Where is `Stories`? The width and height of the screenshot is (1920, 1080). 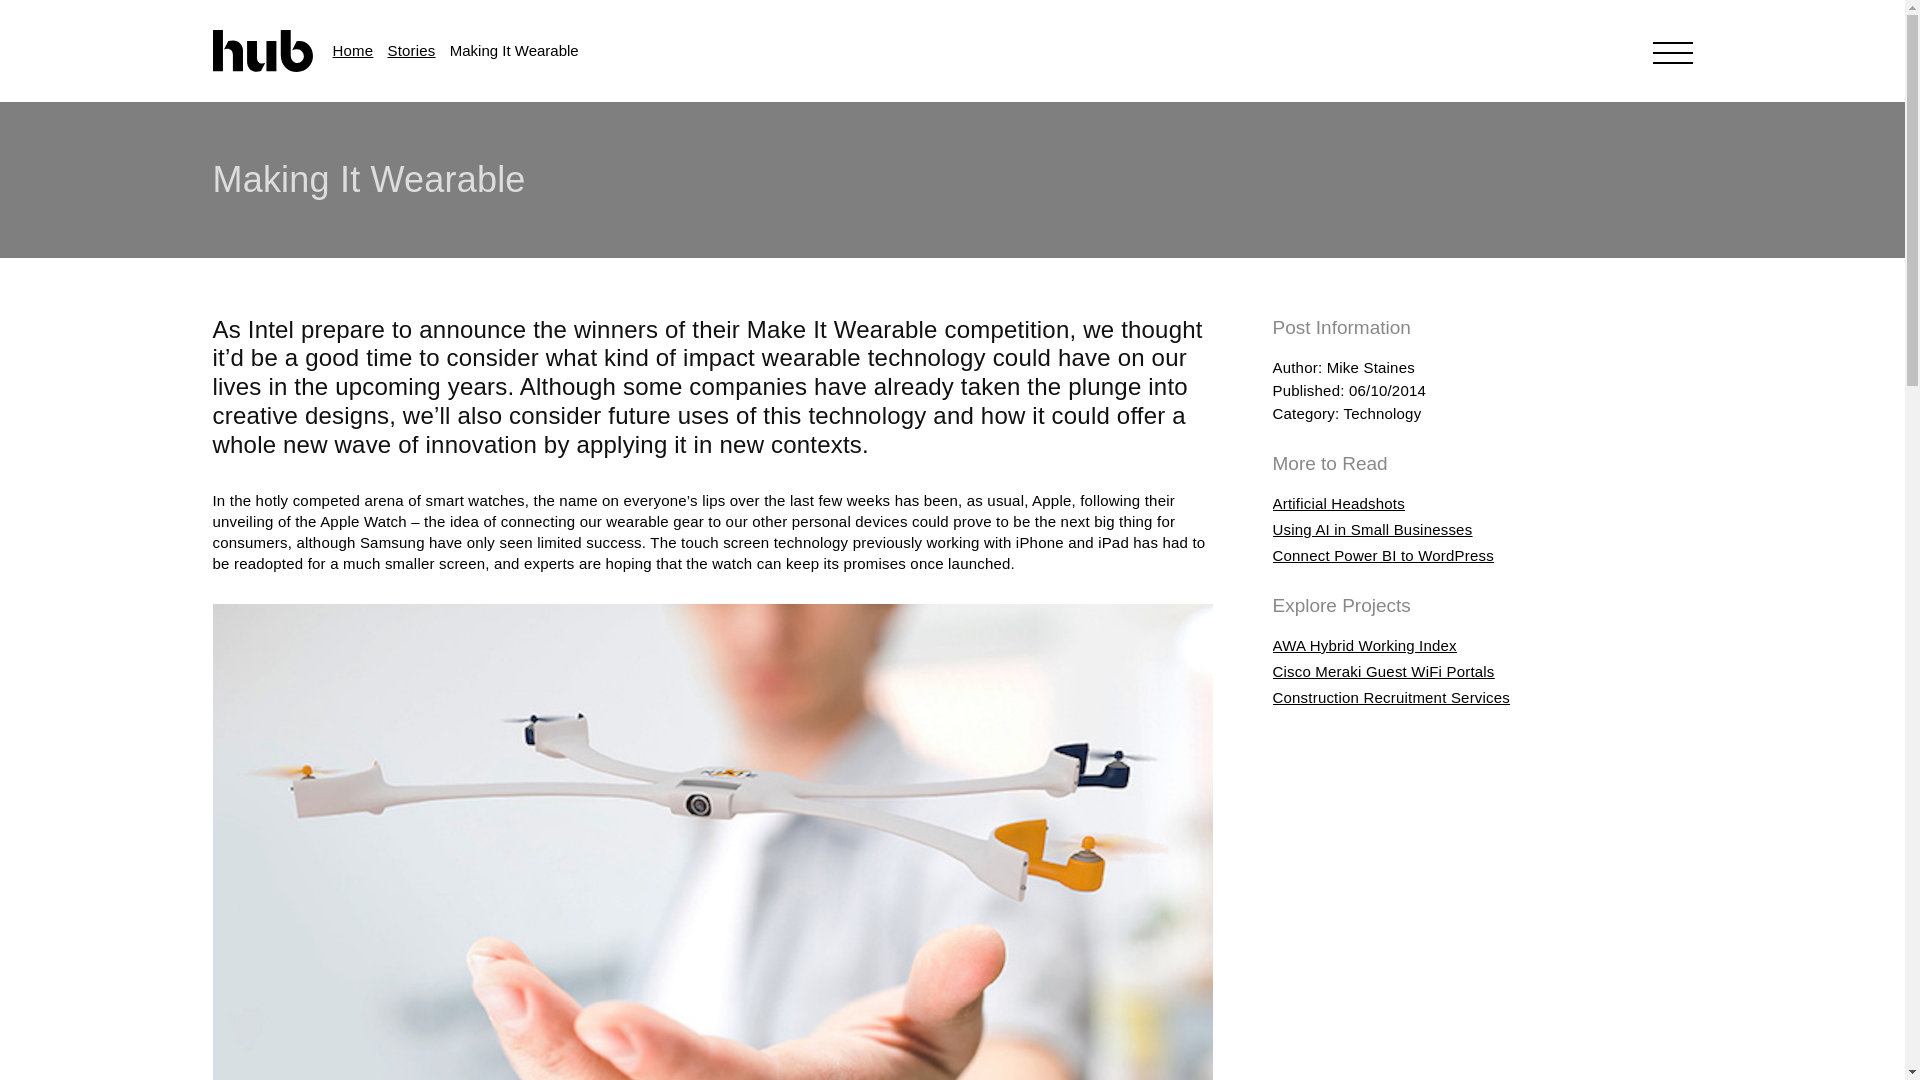
Stories is located at coordinates (411, 50).